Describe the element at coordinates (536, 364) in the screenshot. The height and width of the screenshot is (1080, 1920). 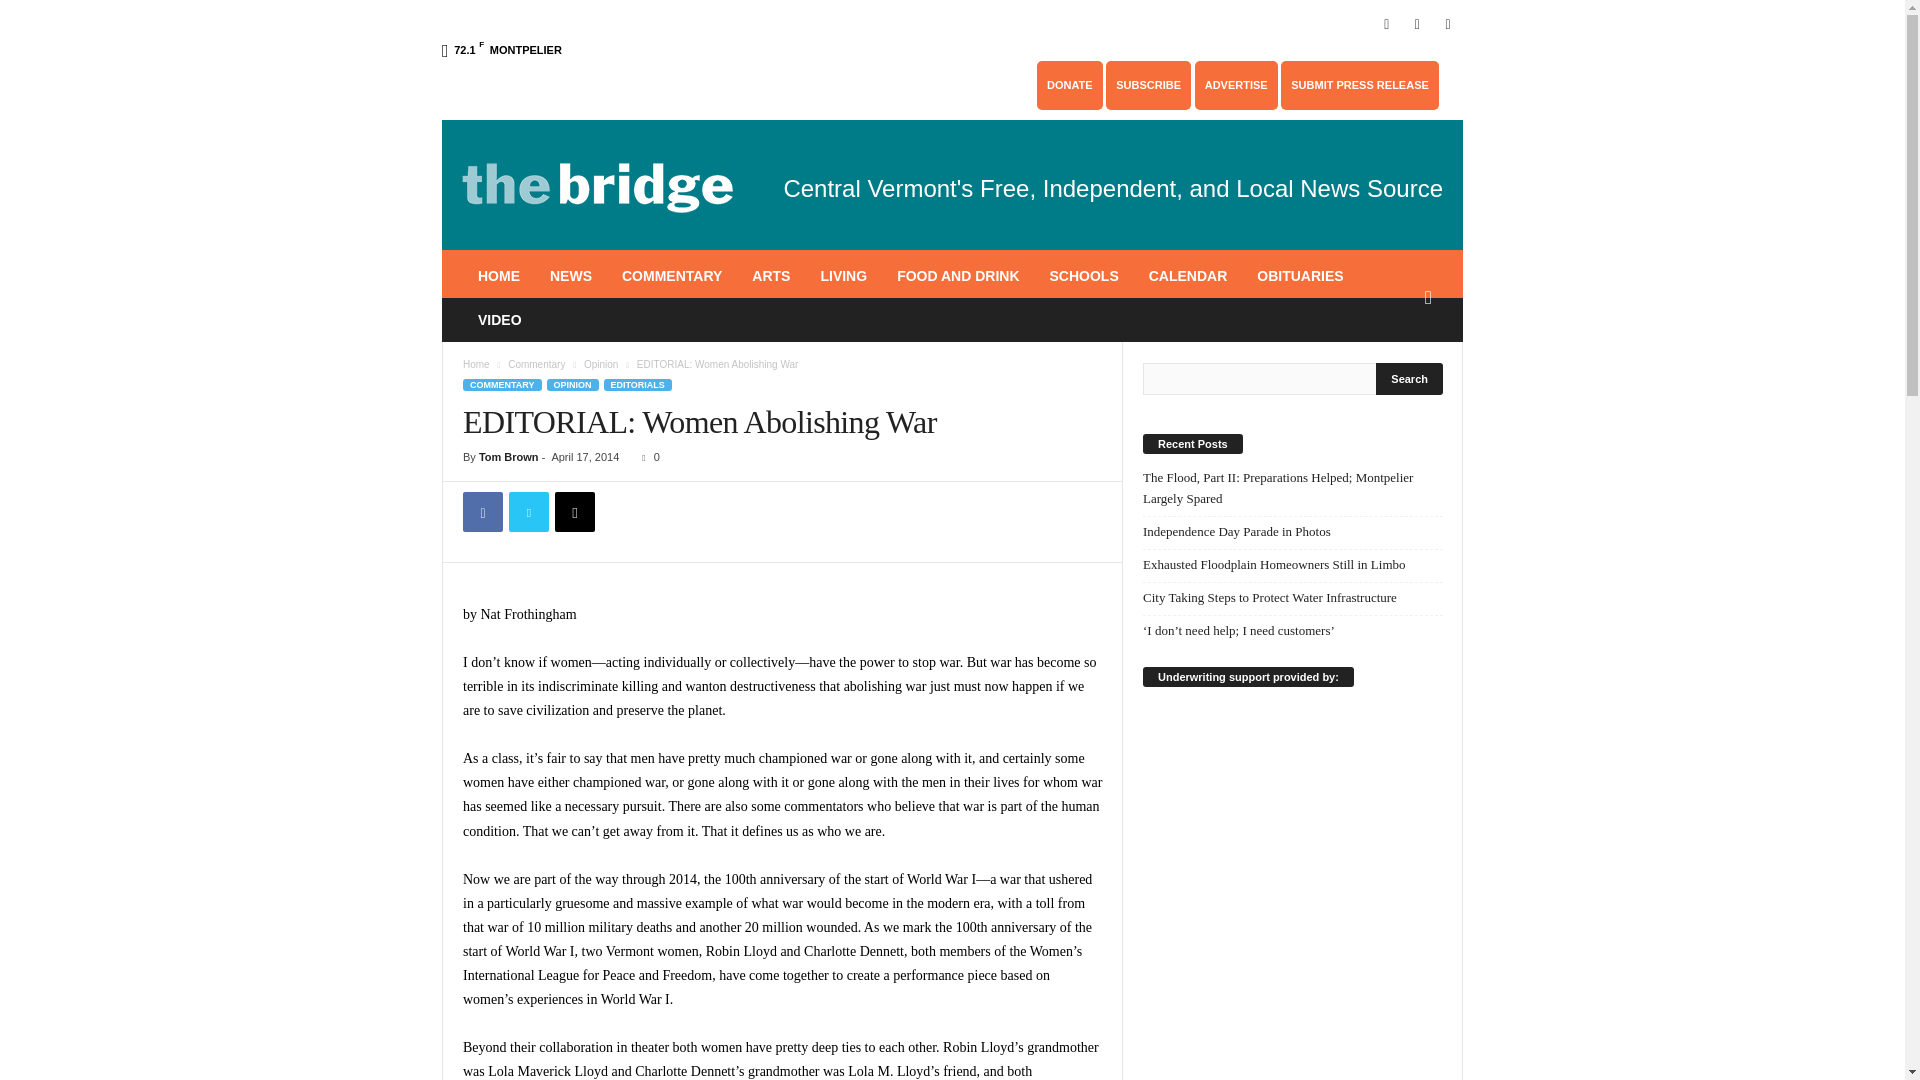
I see `View all posts in Commentary` at that location.